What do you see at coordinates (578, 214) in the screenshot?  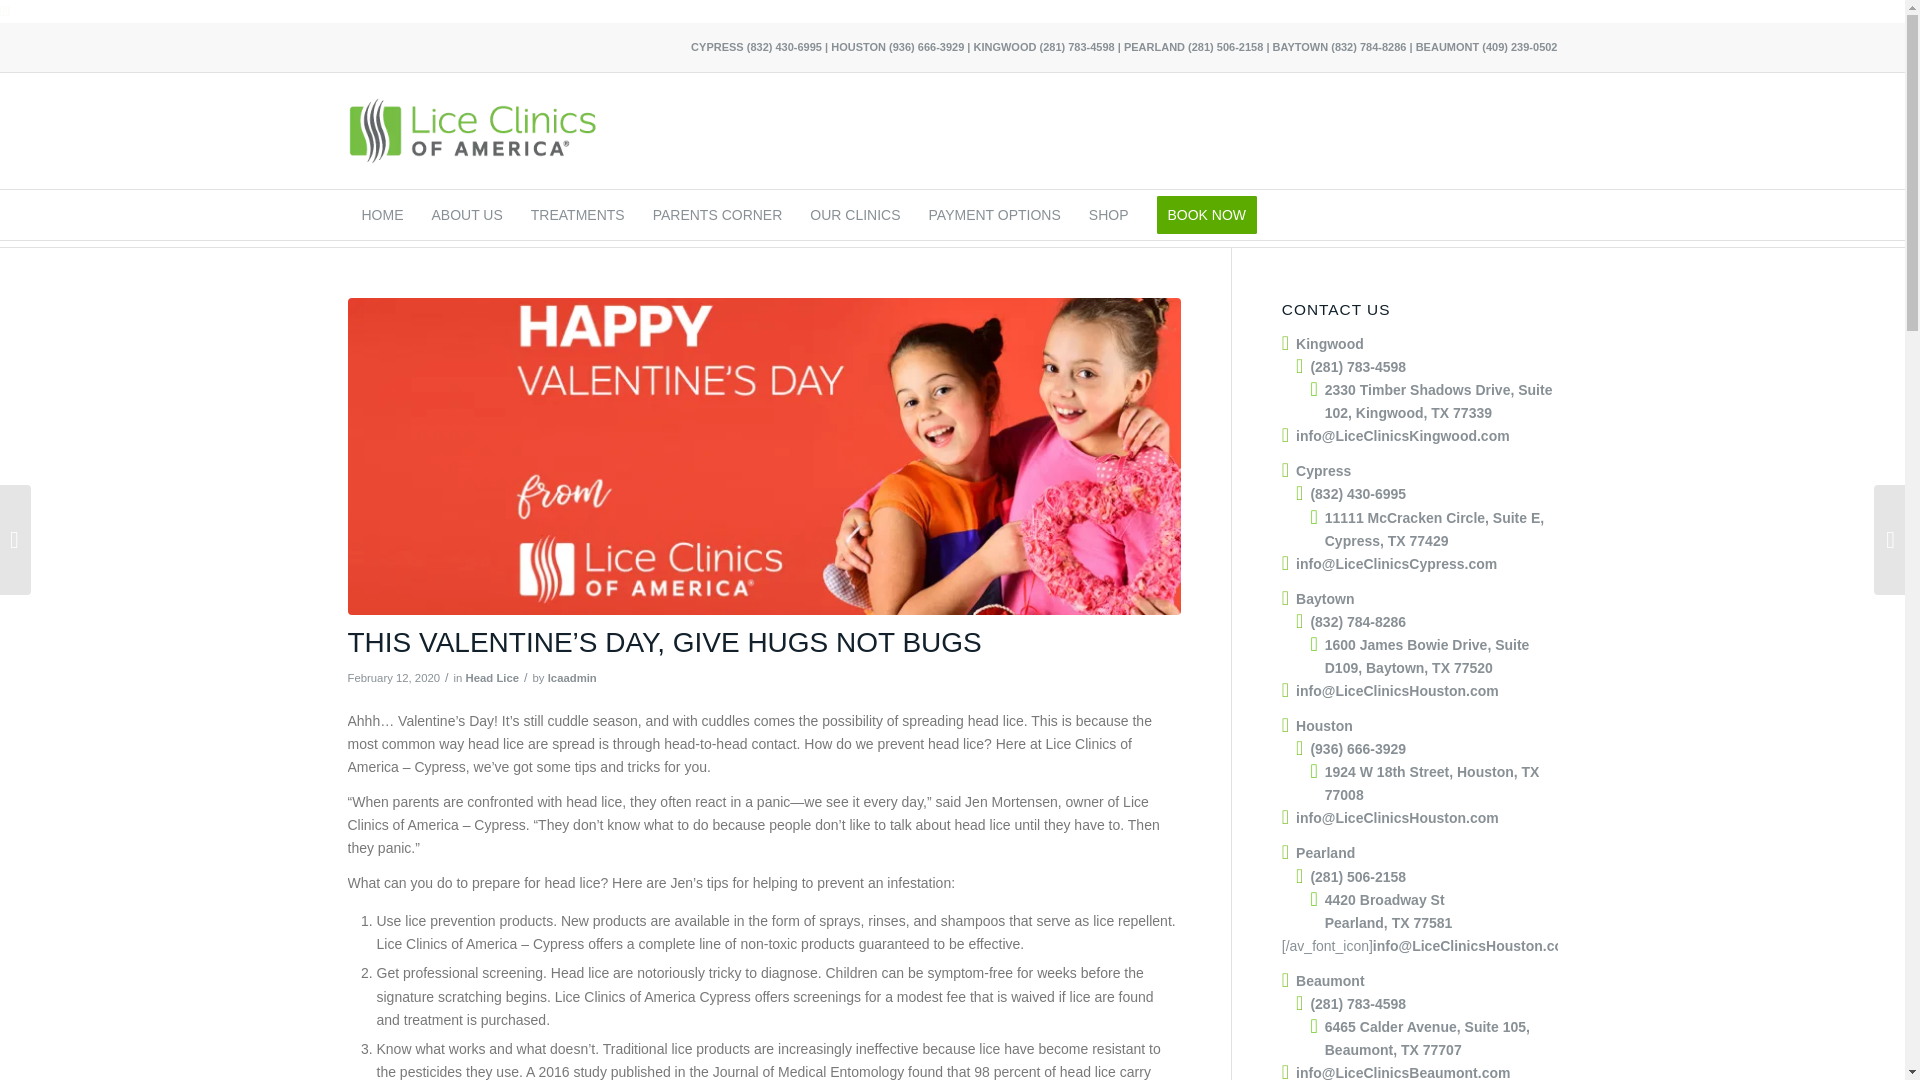 I see `TREATMENTS` at bounding box center [578, 214].